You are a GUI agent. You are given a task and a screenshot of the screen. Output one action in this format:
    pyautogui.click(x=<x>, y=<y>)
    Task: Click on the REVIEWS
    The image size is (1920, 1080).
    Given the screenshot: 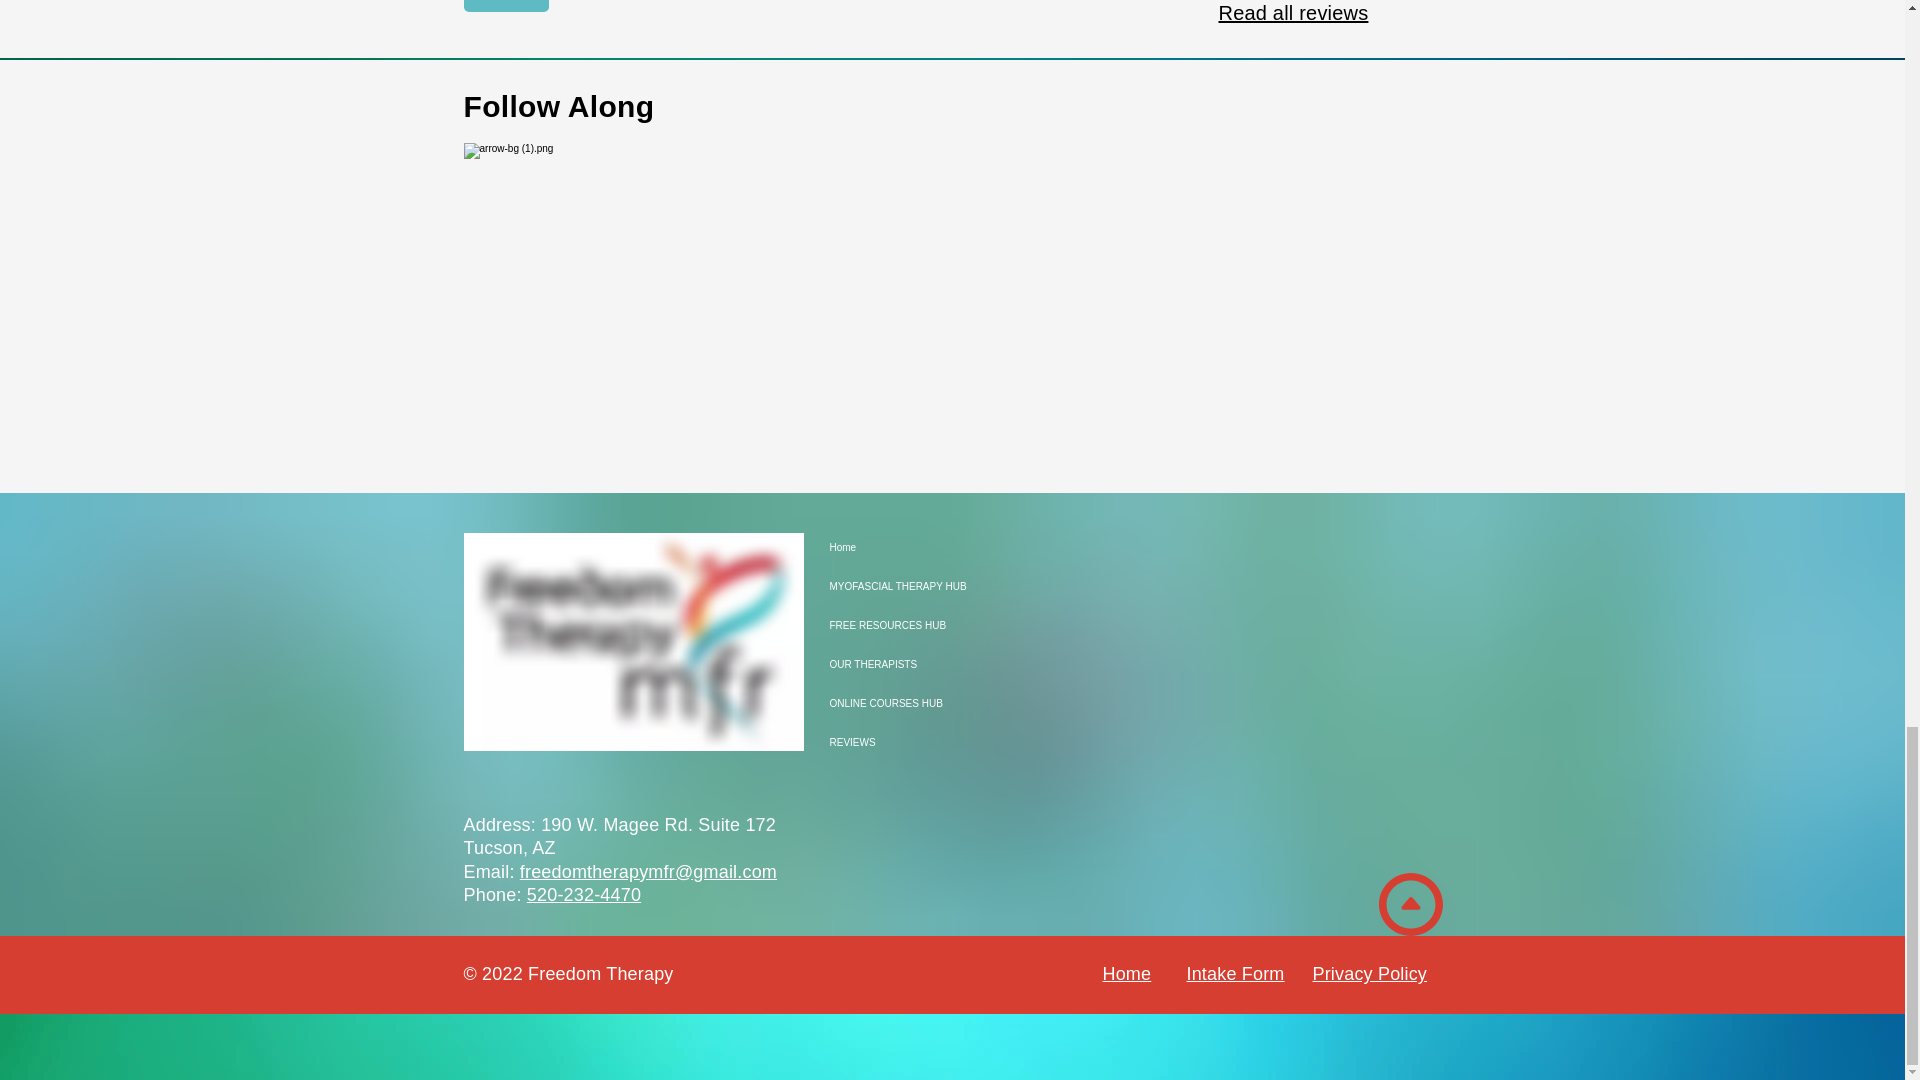 What is the action you would take?
    pyautogui.click(x=900, y=742)
    